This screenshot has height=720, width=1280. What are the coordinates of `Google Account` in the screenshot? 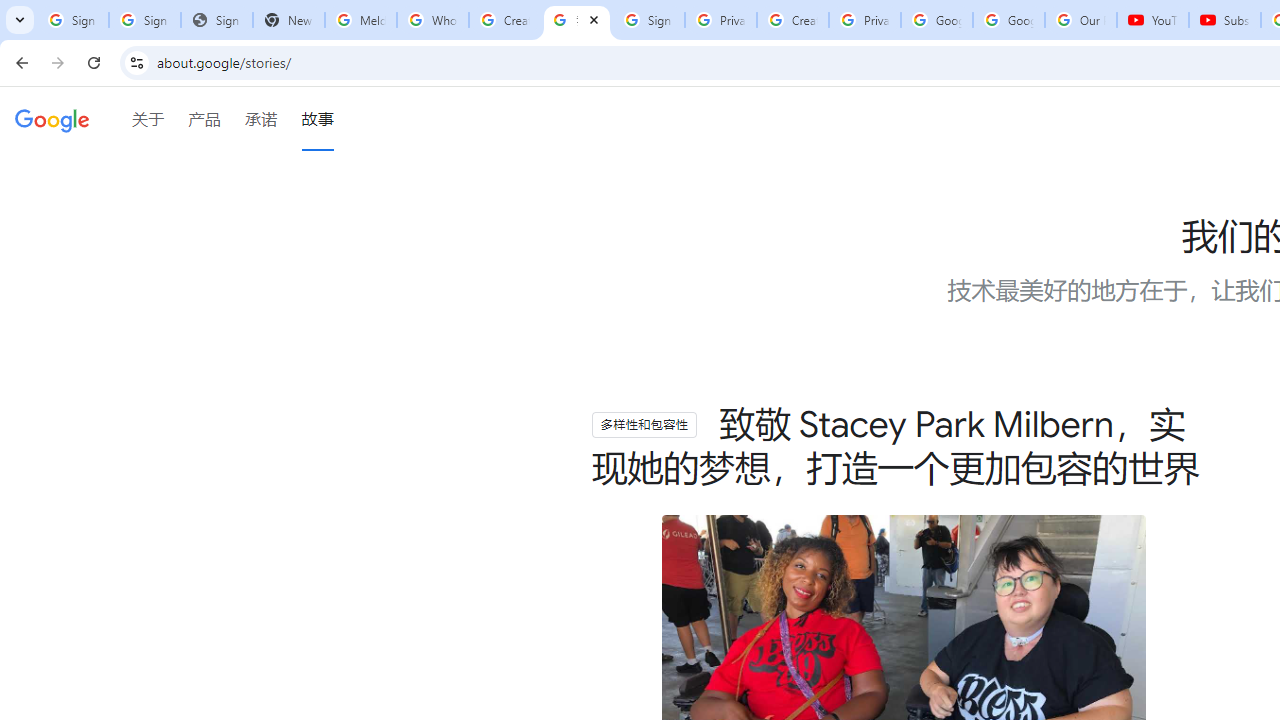 It's located at (1008, 20).